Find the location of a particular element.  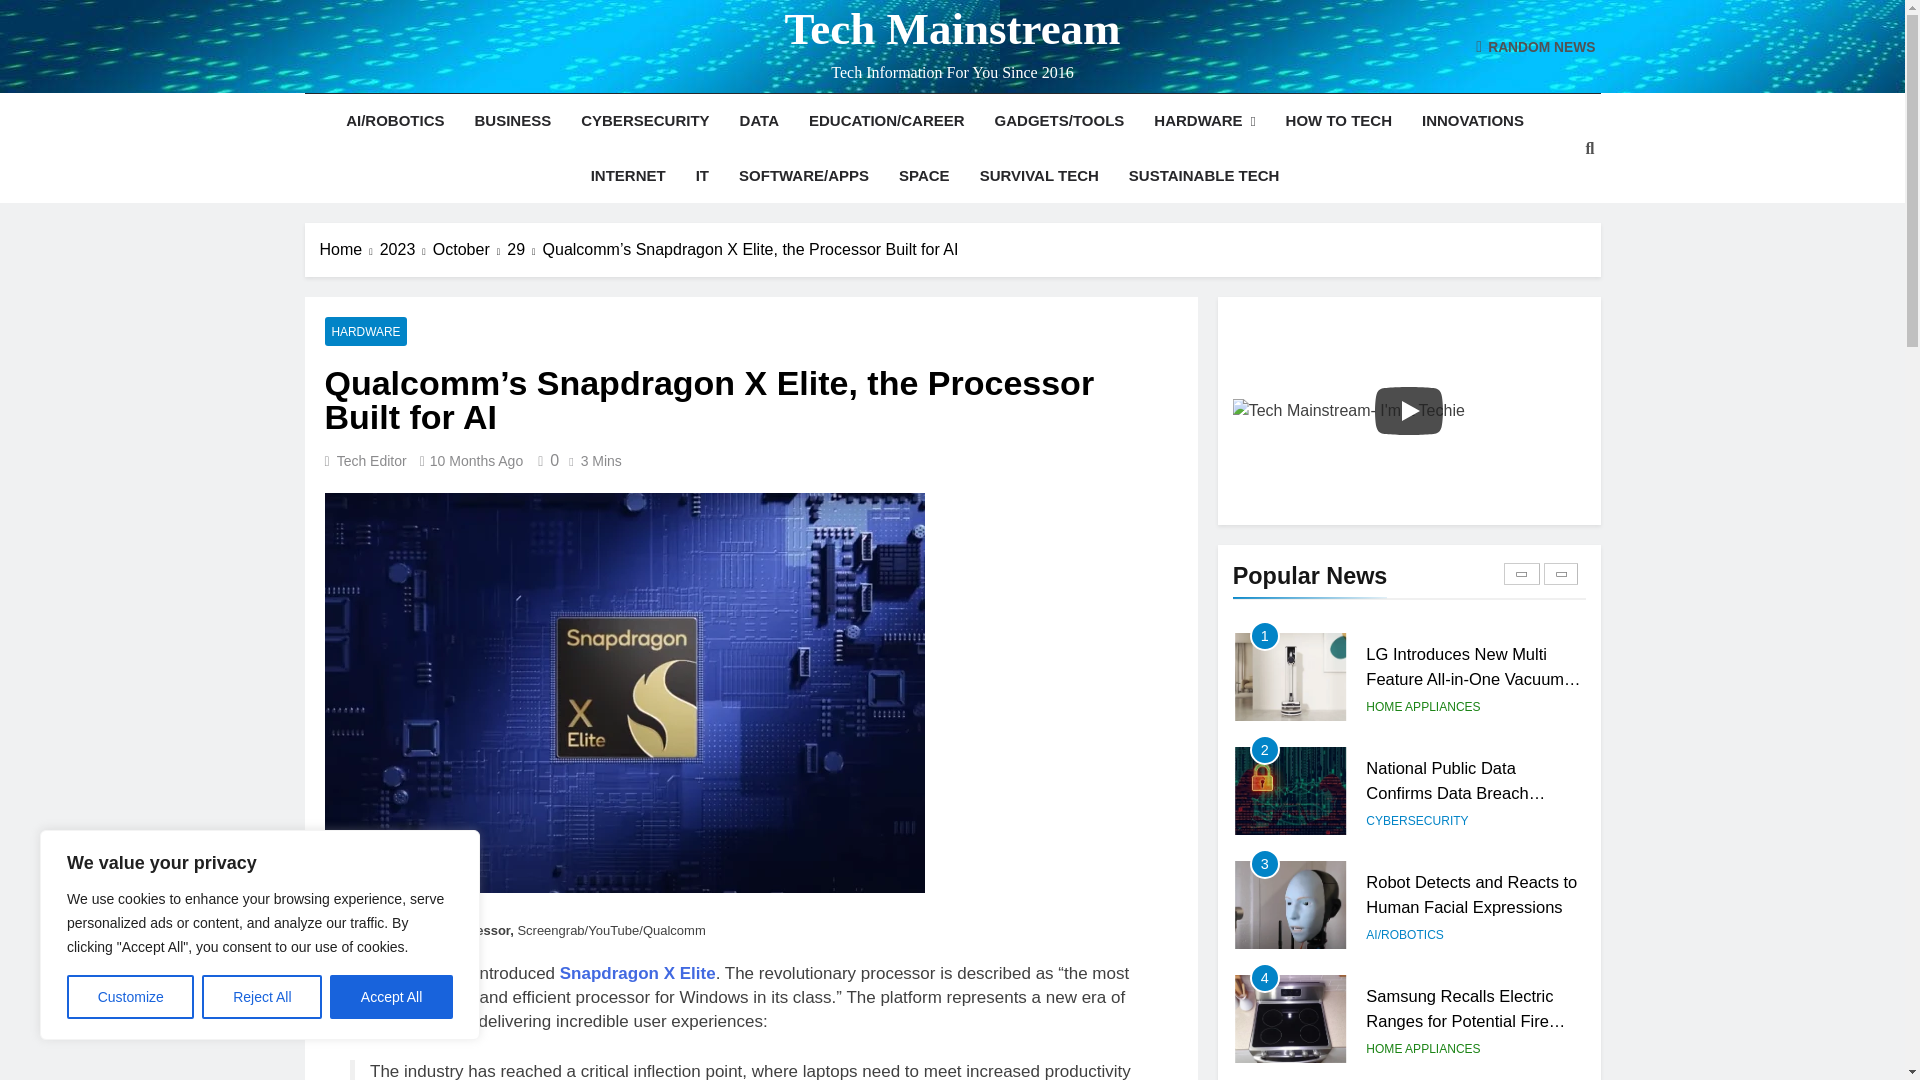

SPACE is located at coordinates (924, 176).